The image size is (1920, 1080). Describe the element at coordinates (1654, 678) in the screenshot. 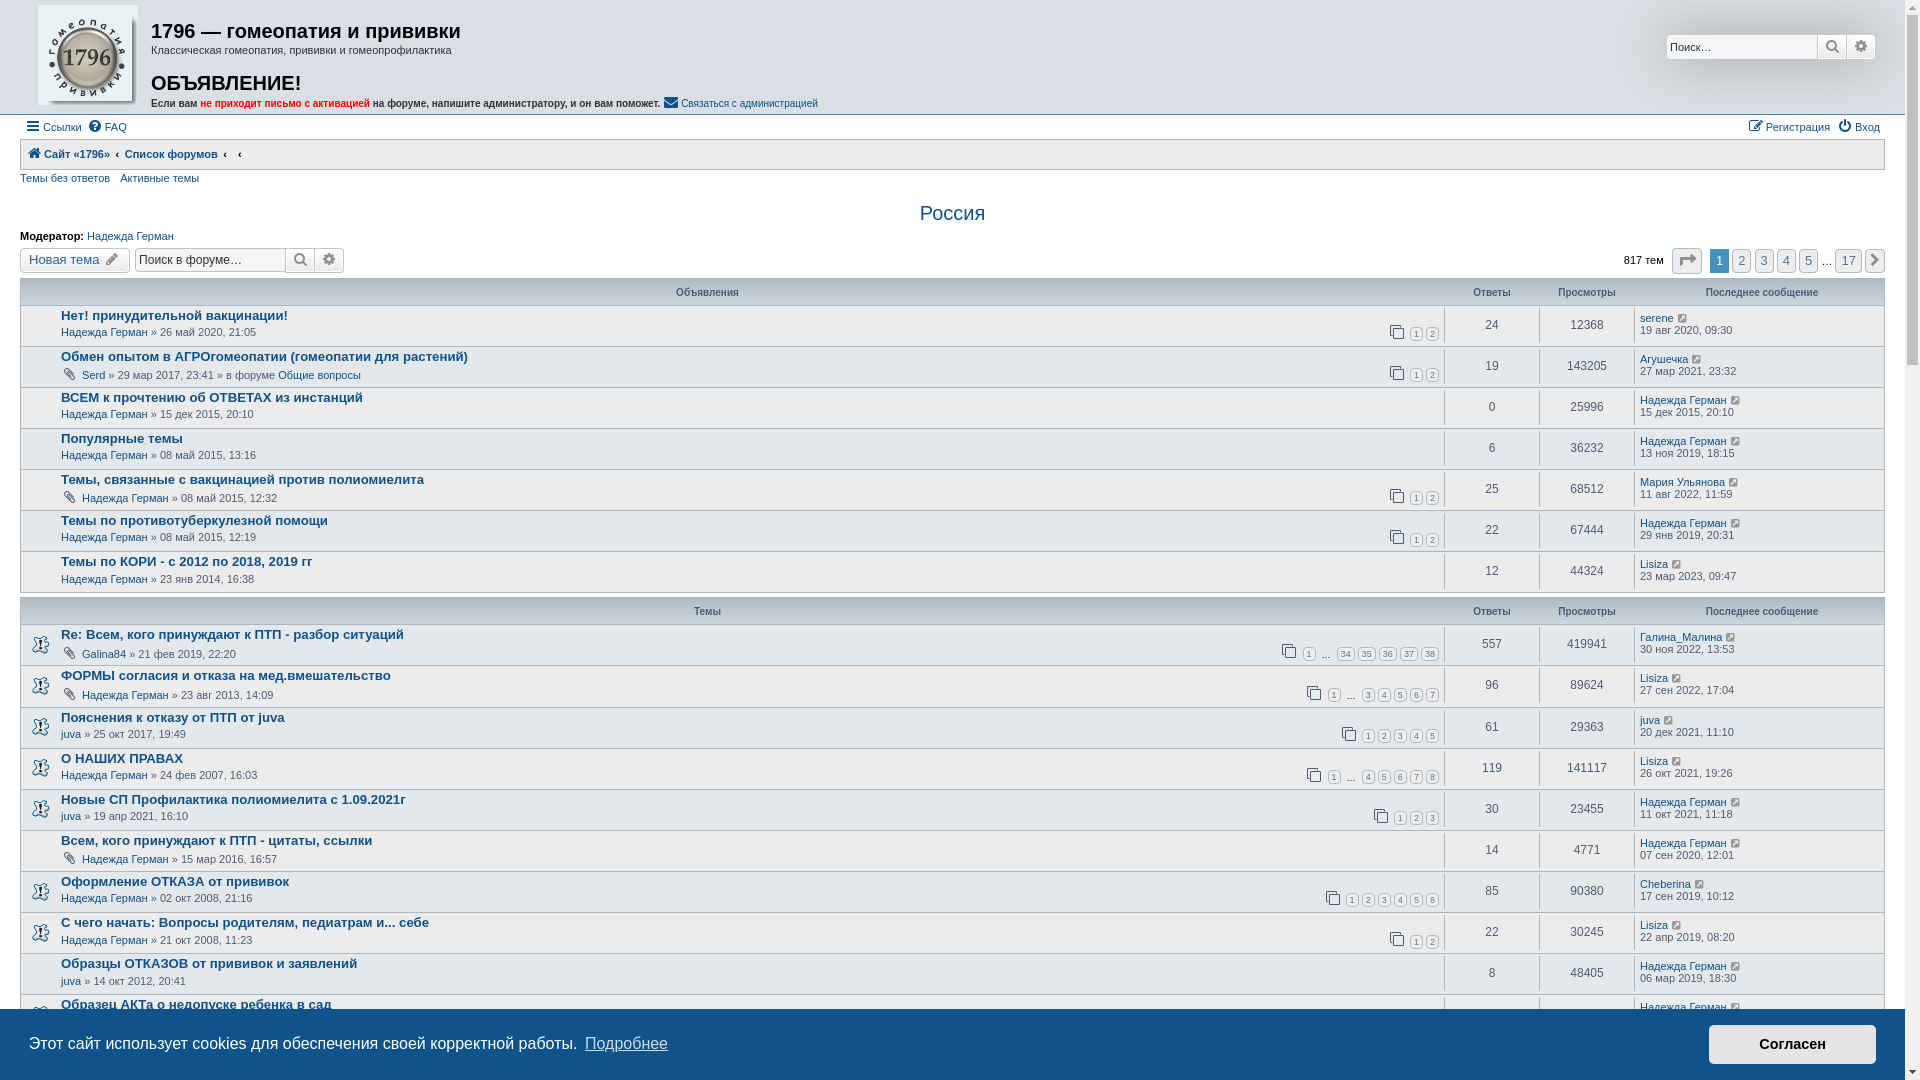

I see `Lisiza` at that location.